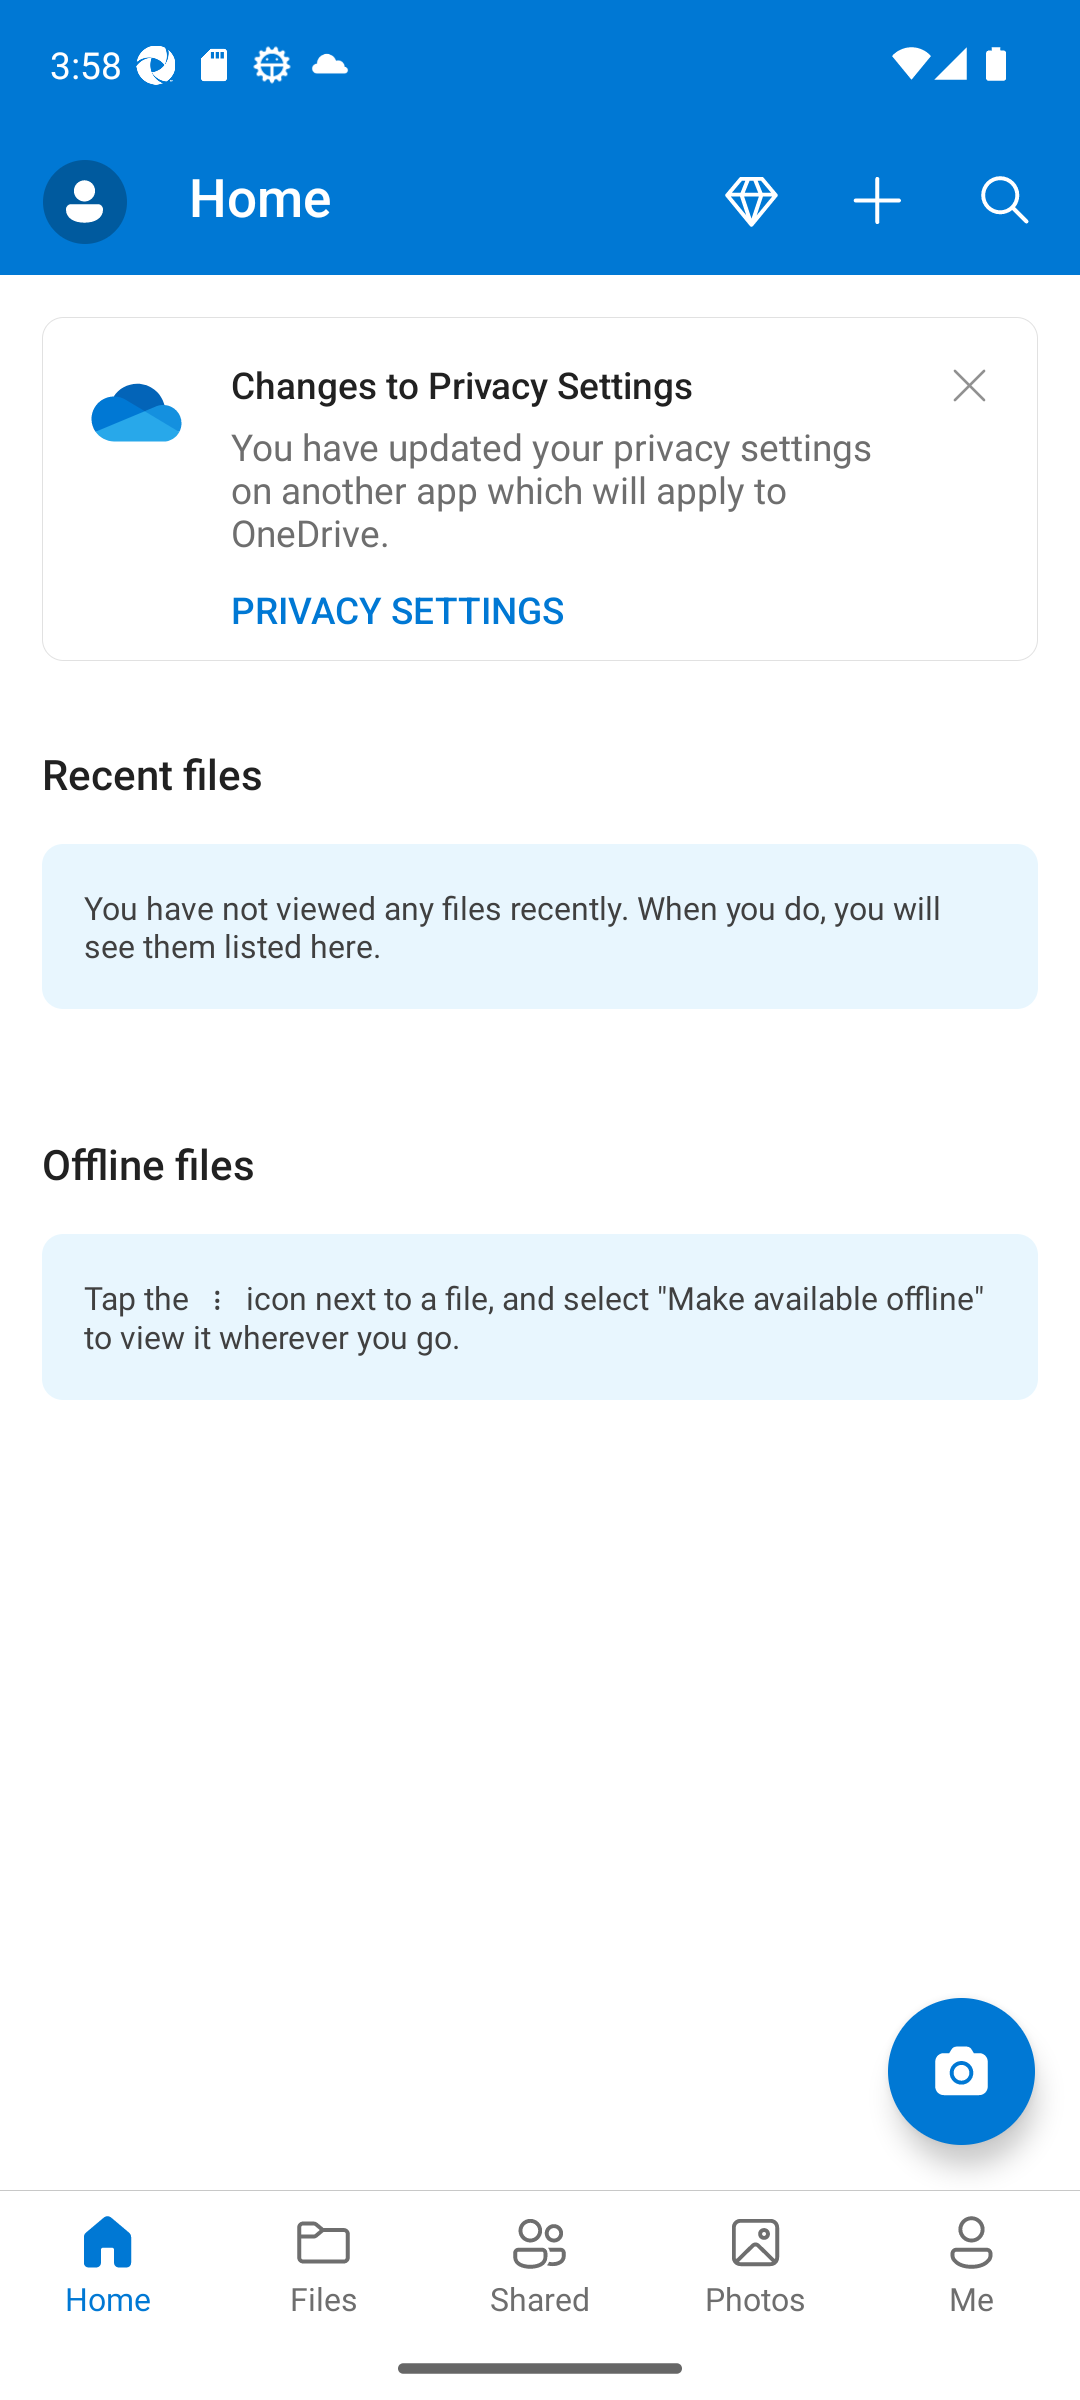 The height and width of the screenshot is (2400, 1080). I want to click on Search button, so click(1005, 202).